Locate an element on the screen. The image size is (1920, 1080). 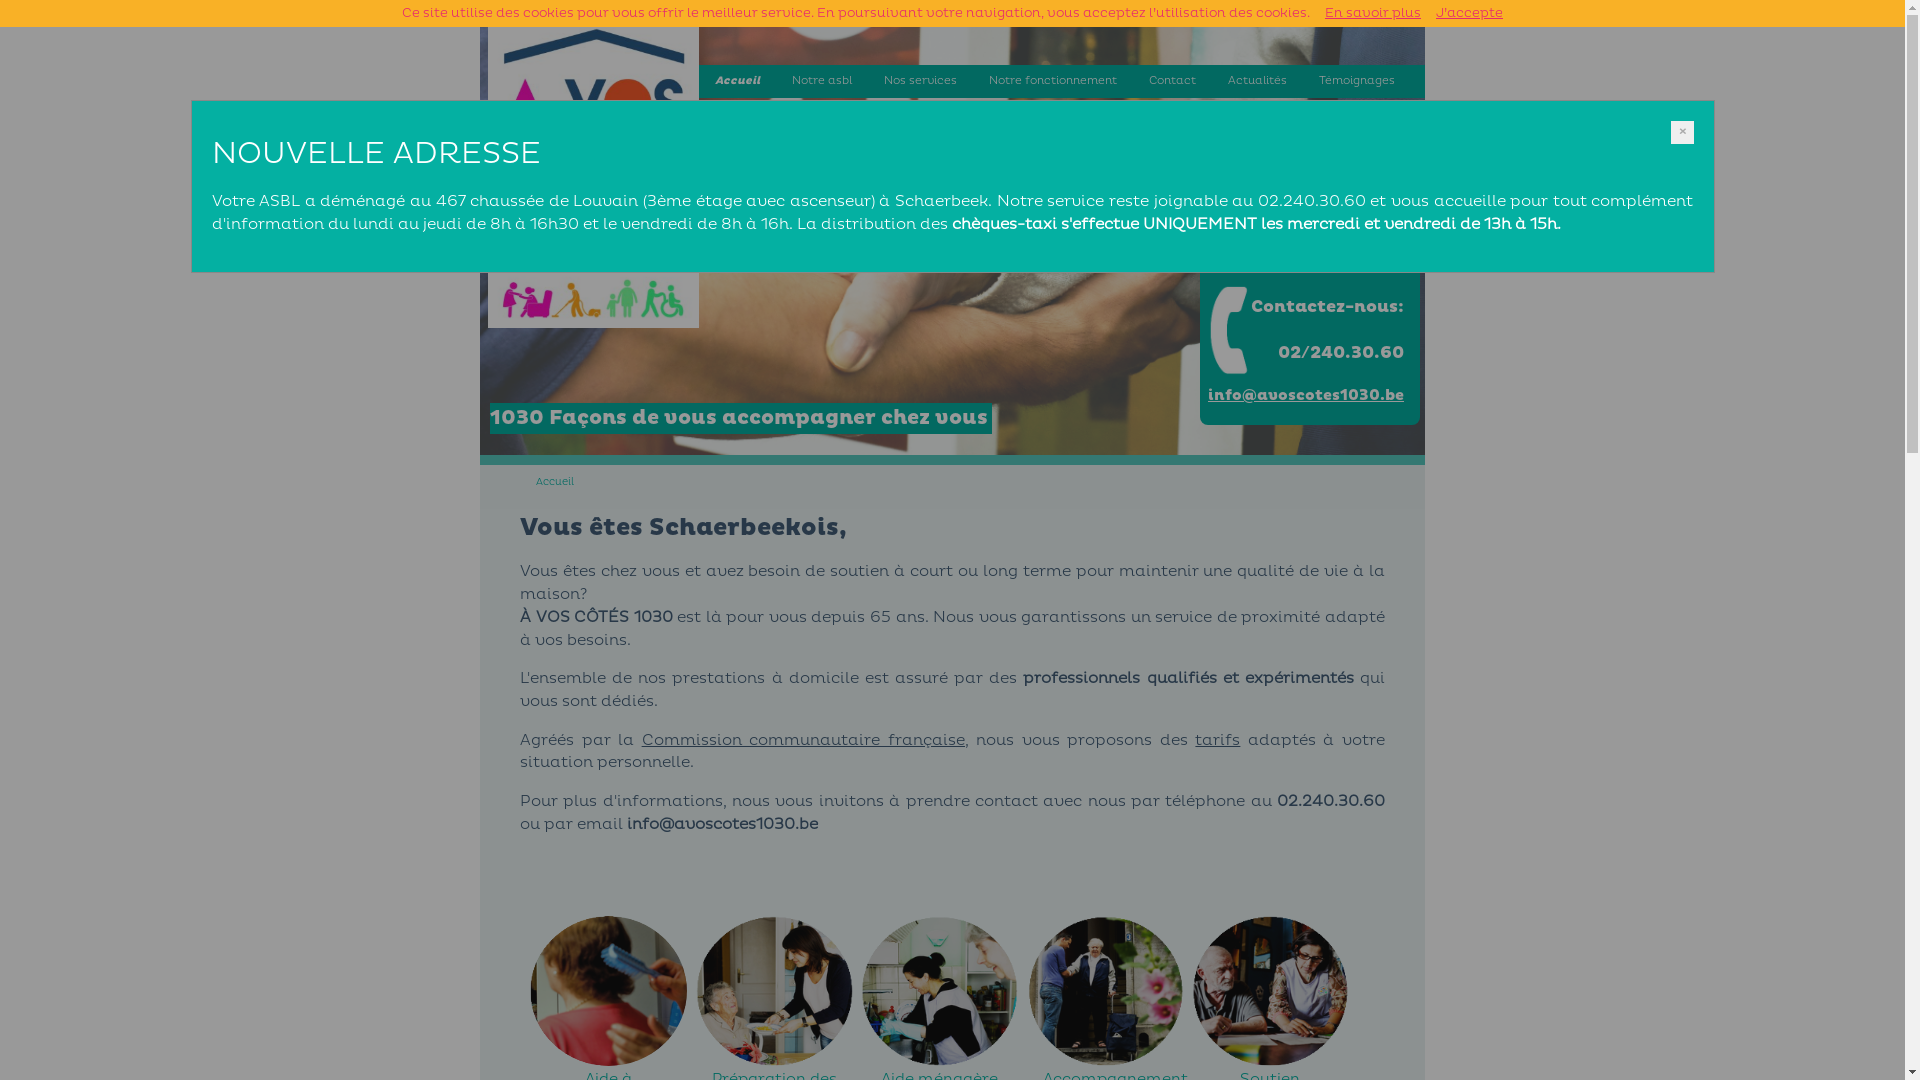
Contact is located at coordinates (1172, 82).